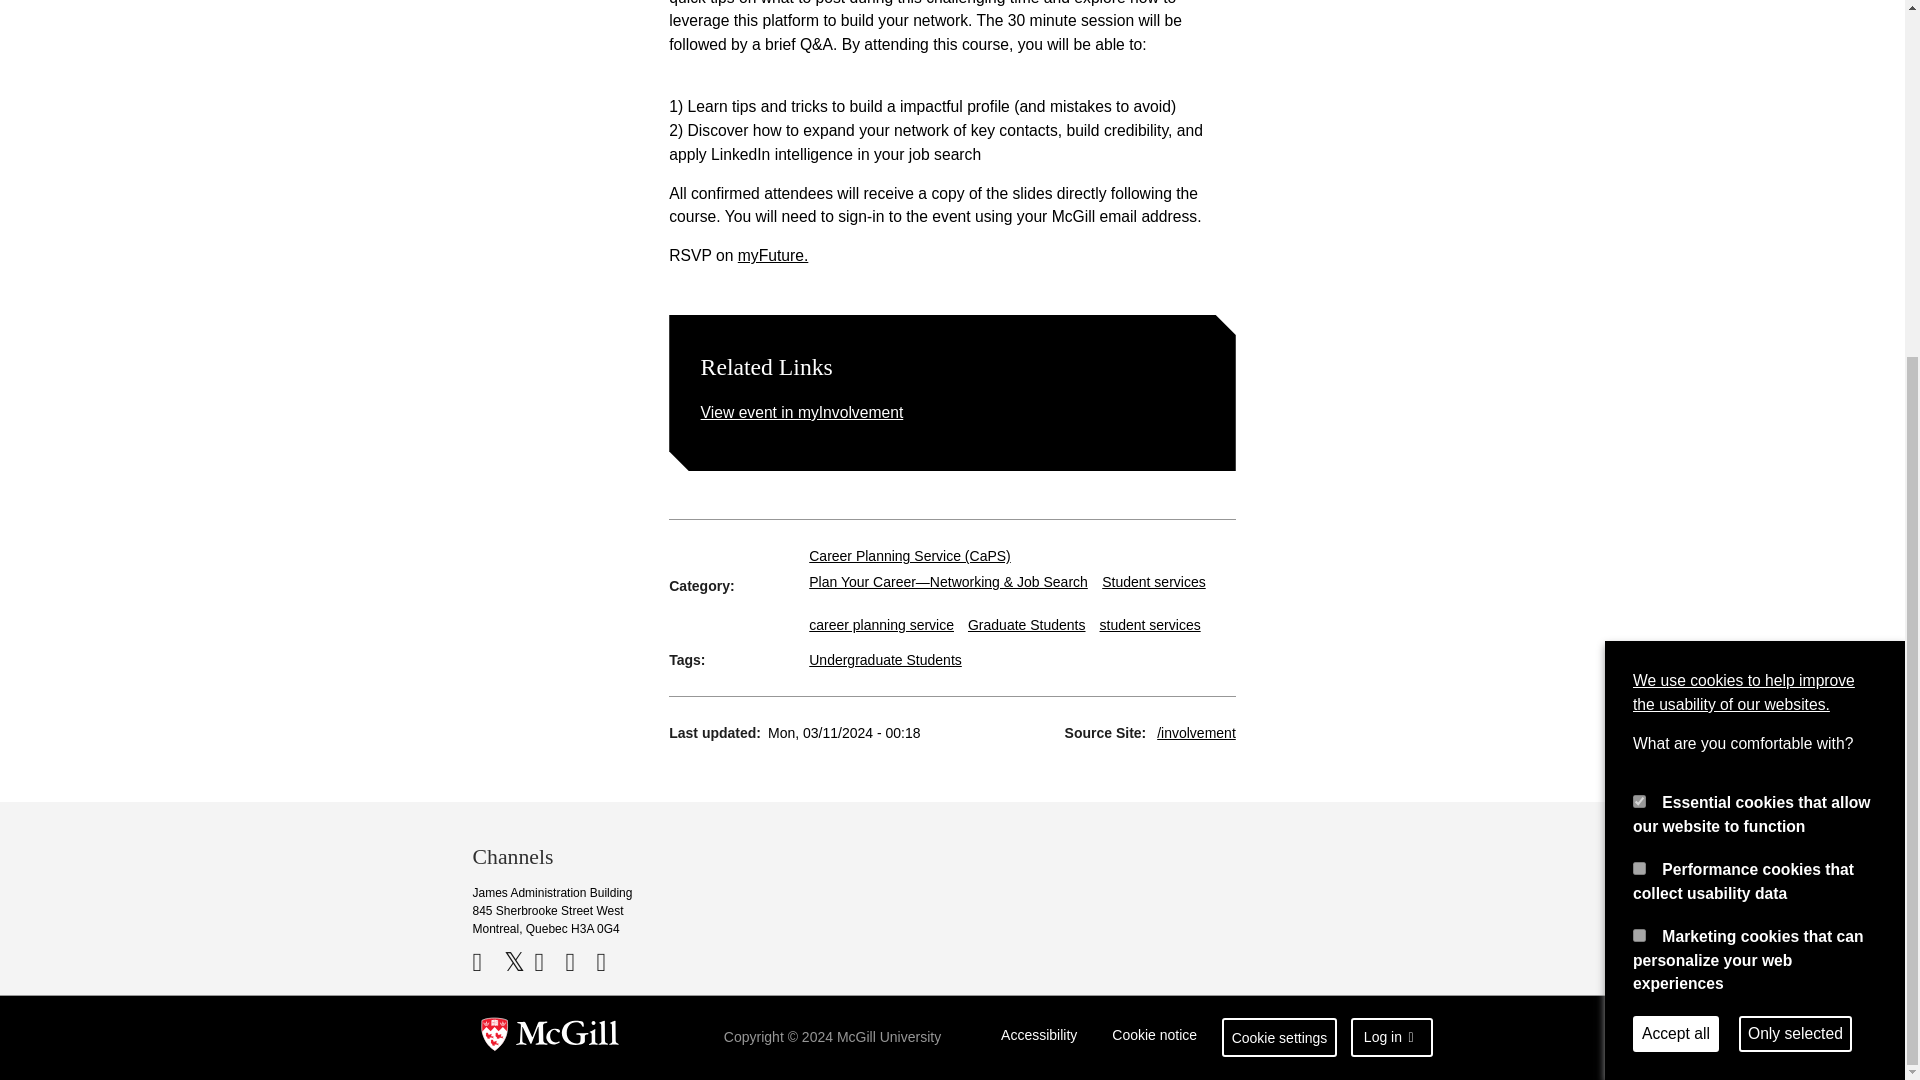 The image size is (1920, 1080). What do you see at coordinates (1676, 512) in the screenshot?
I see `Accept all` at bounding box center [1676, 512].